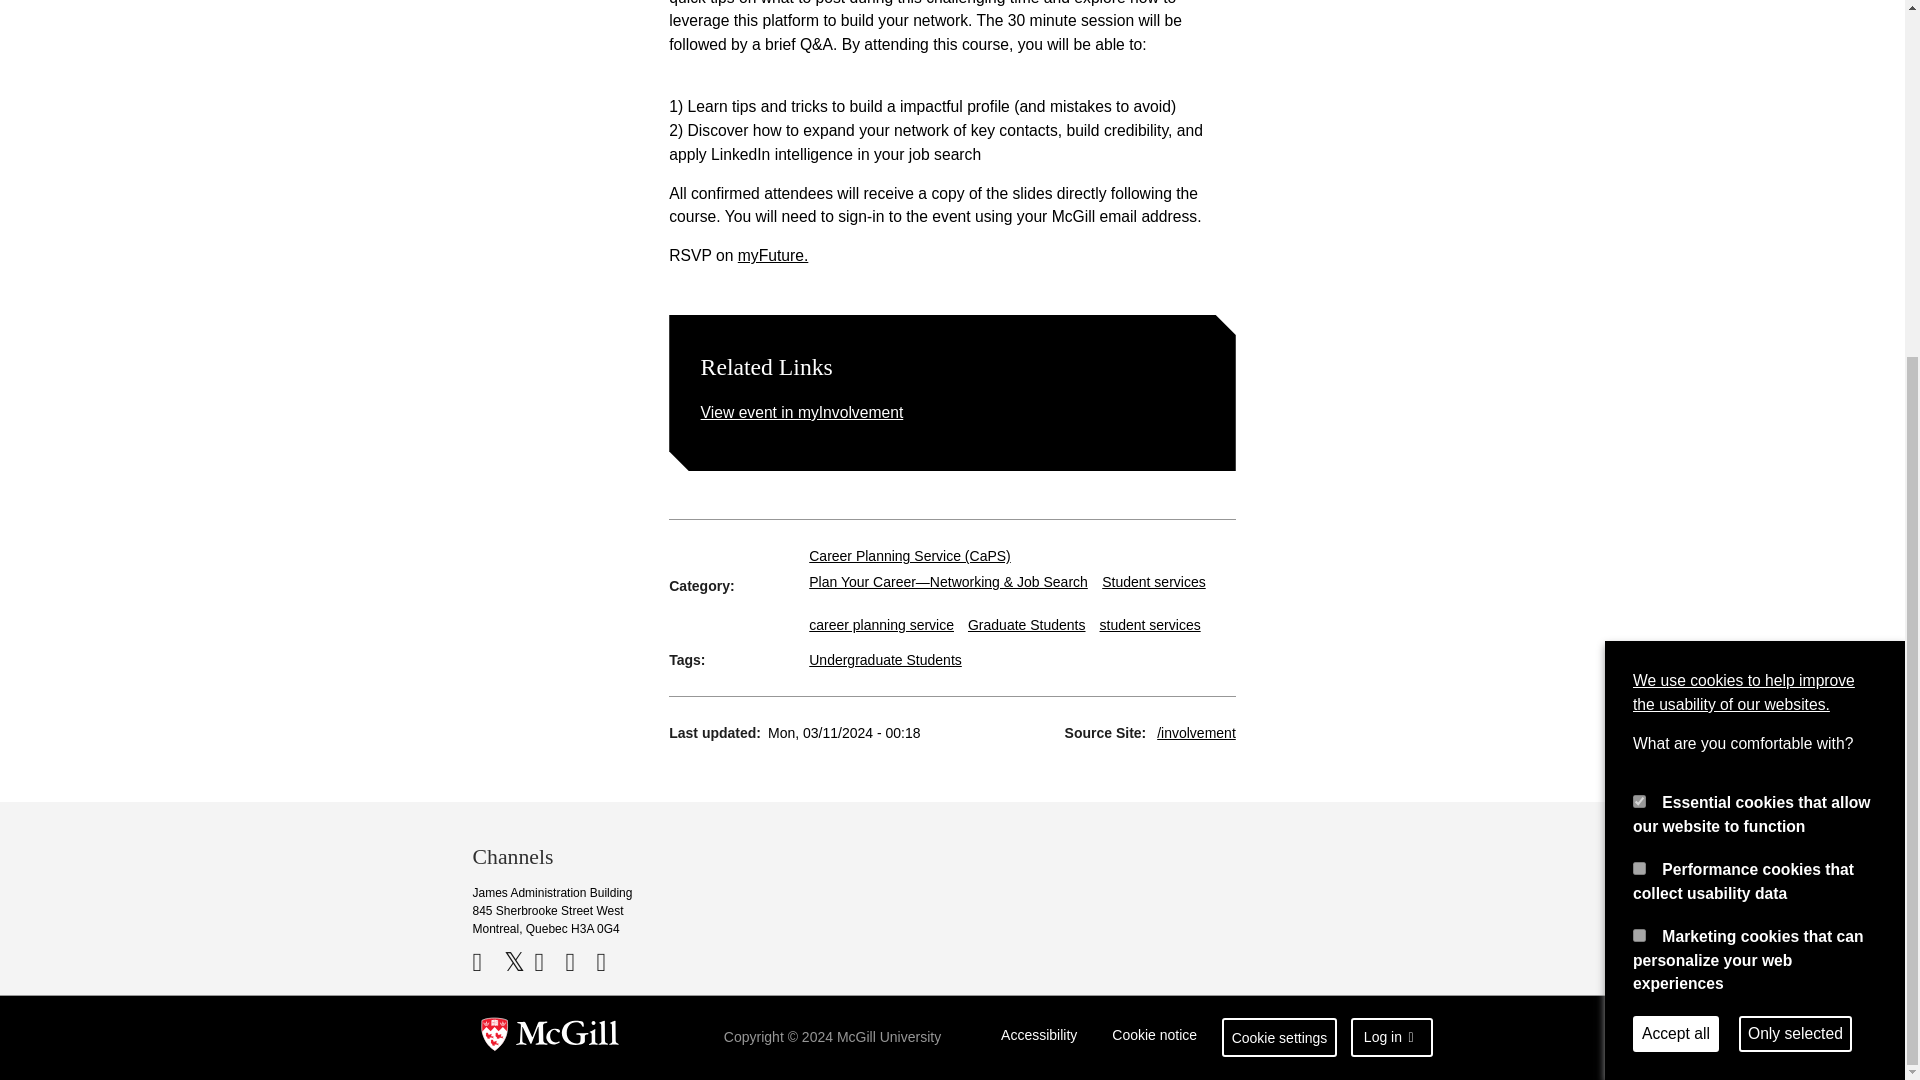 The image size is (1920, 1080). What do you see at coordinates (1676, 512) in the screenshot?
I see `Accept all` at bounding box center [1676, 512].